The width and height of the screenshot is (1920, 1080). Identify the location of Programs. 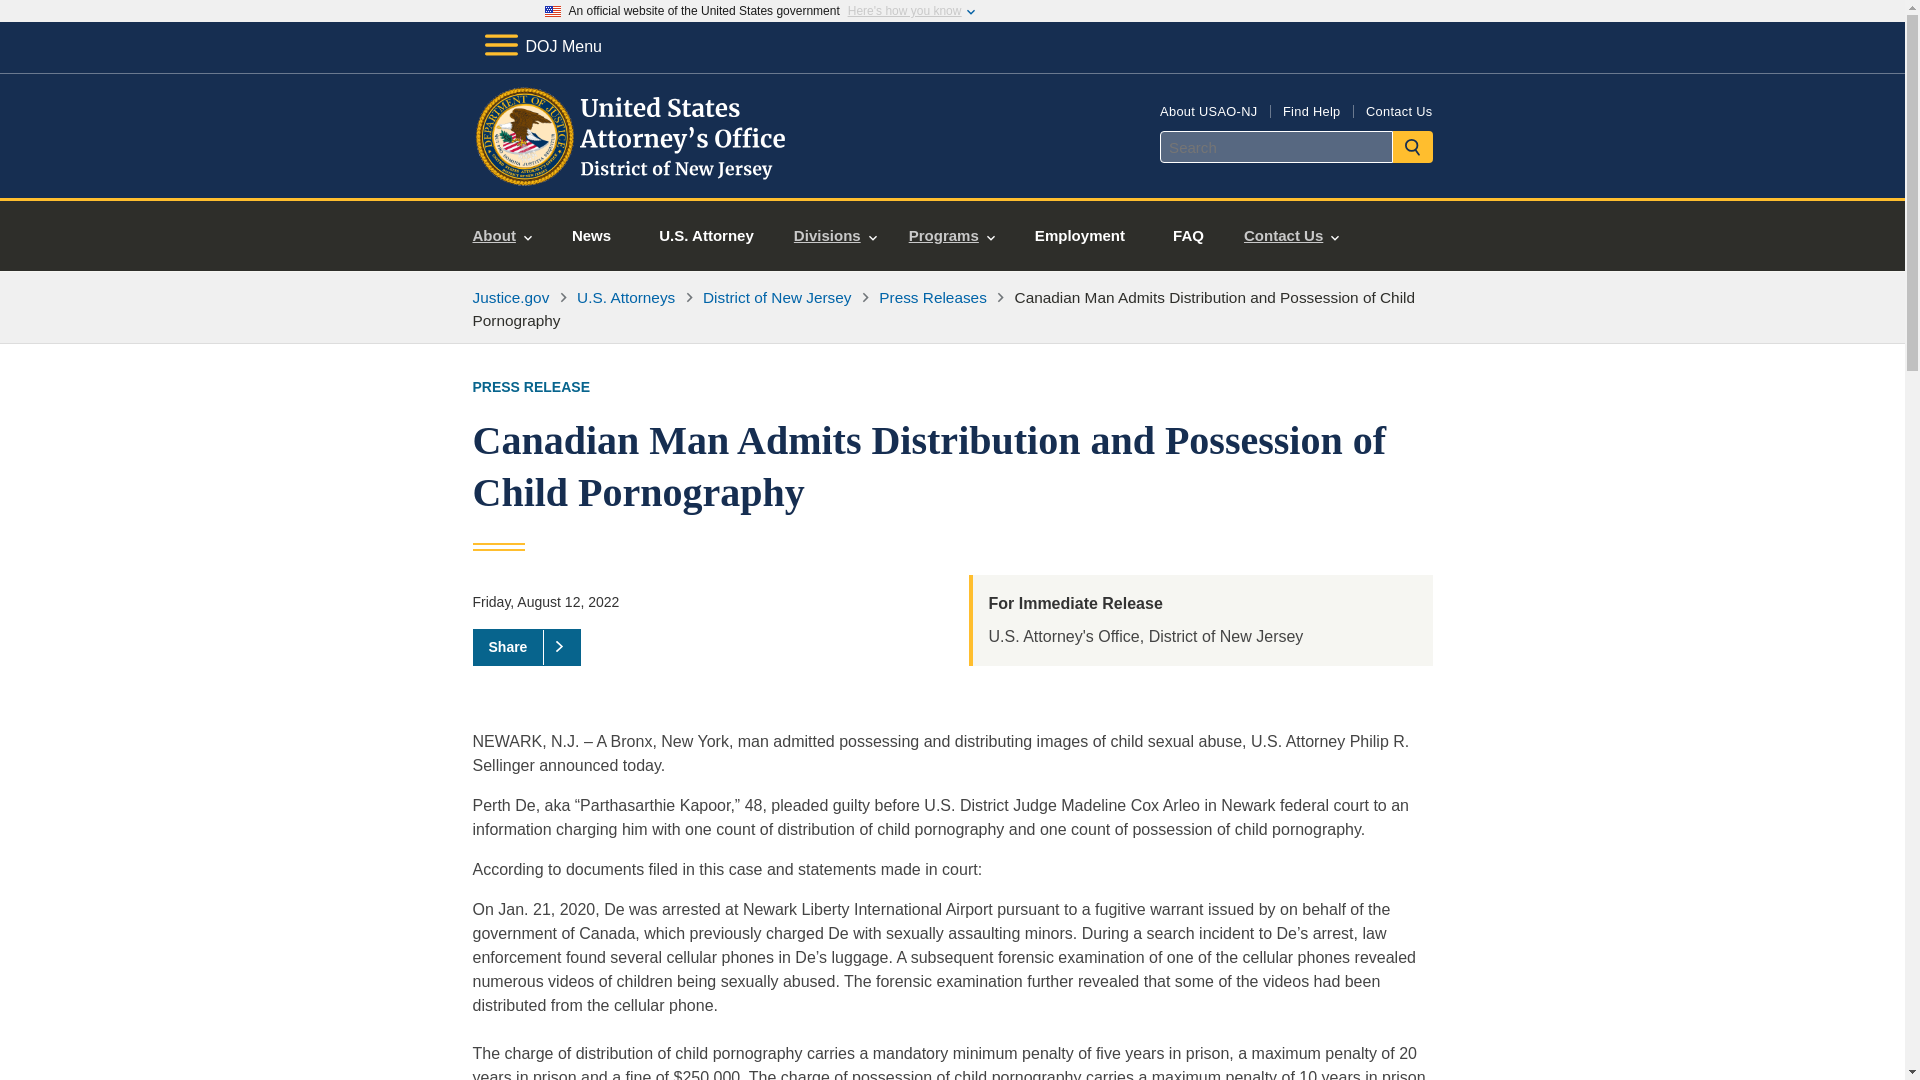
(952, 236).